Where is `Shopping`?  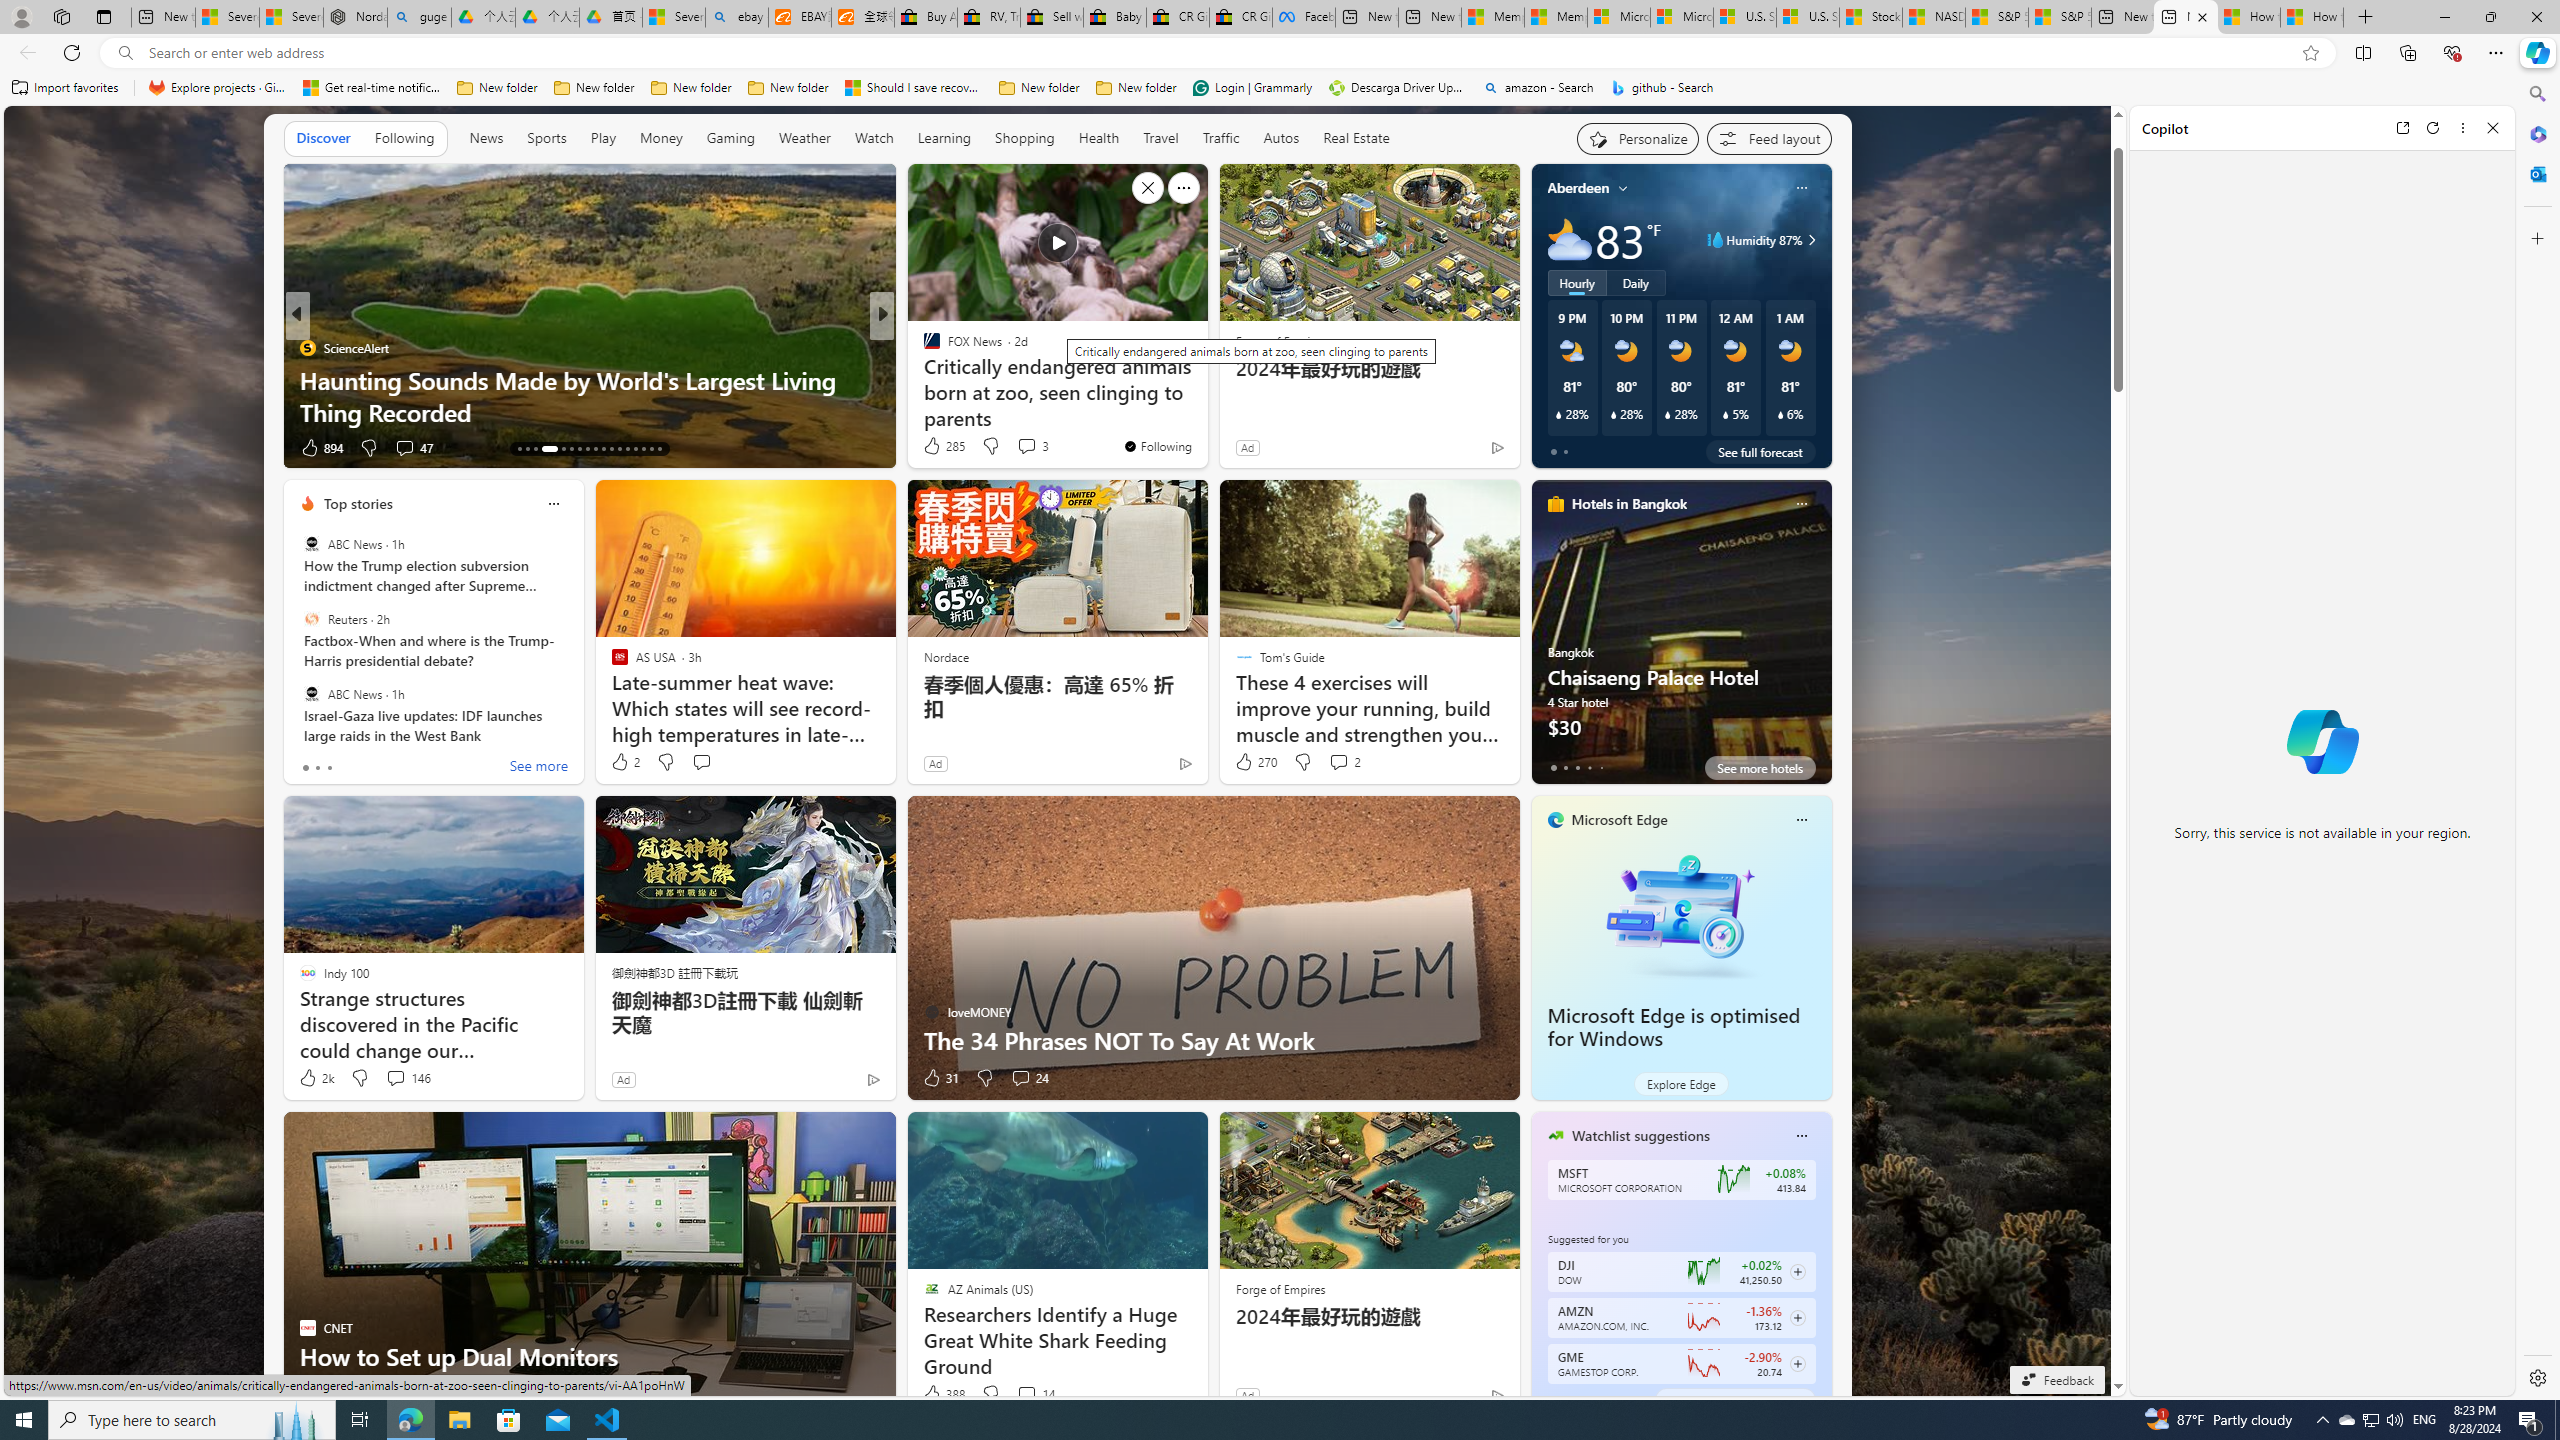 Shopping is located at coordinates (1025, 139).